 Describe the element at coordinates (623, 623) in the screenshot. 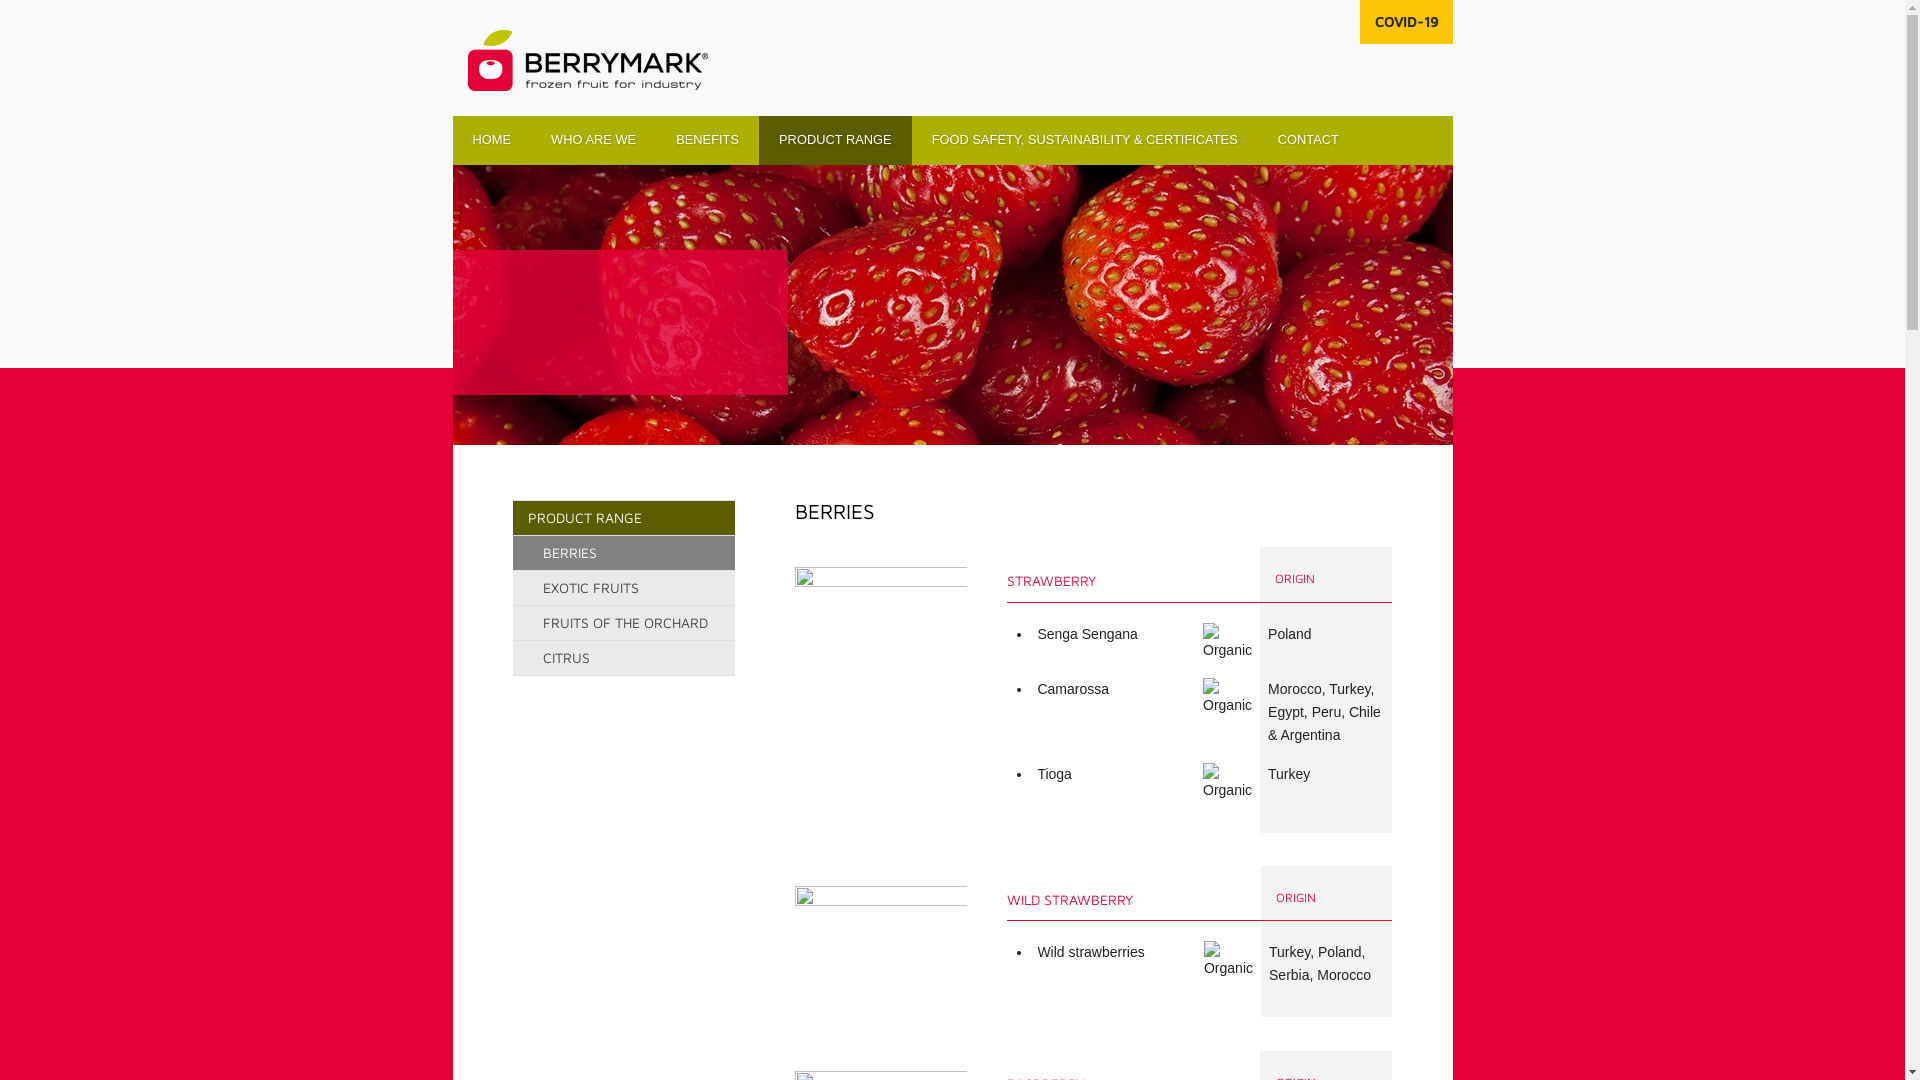

I see `FRUITS OF THE ORCHARD` at that location.